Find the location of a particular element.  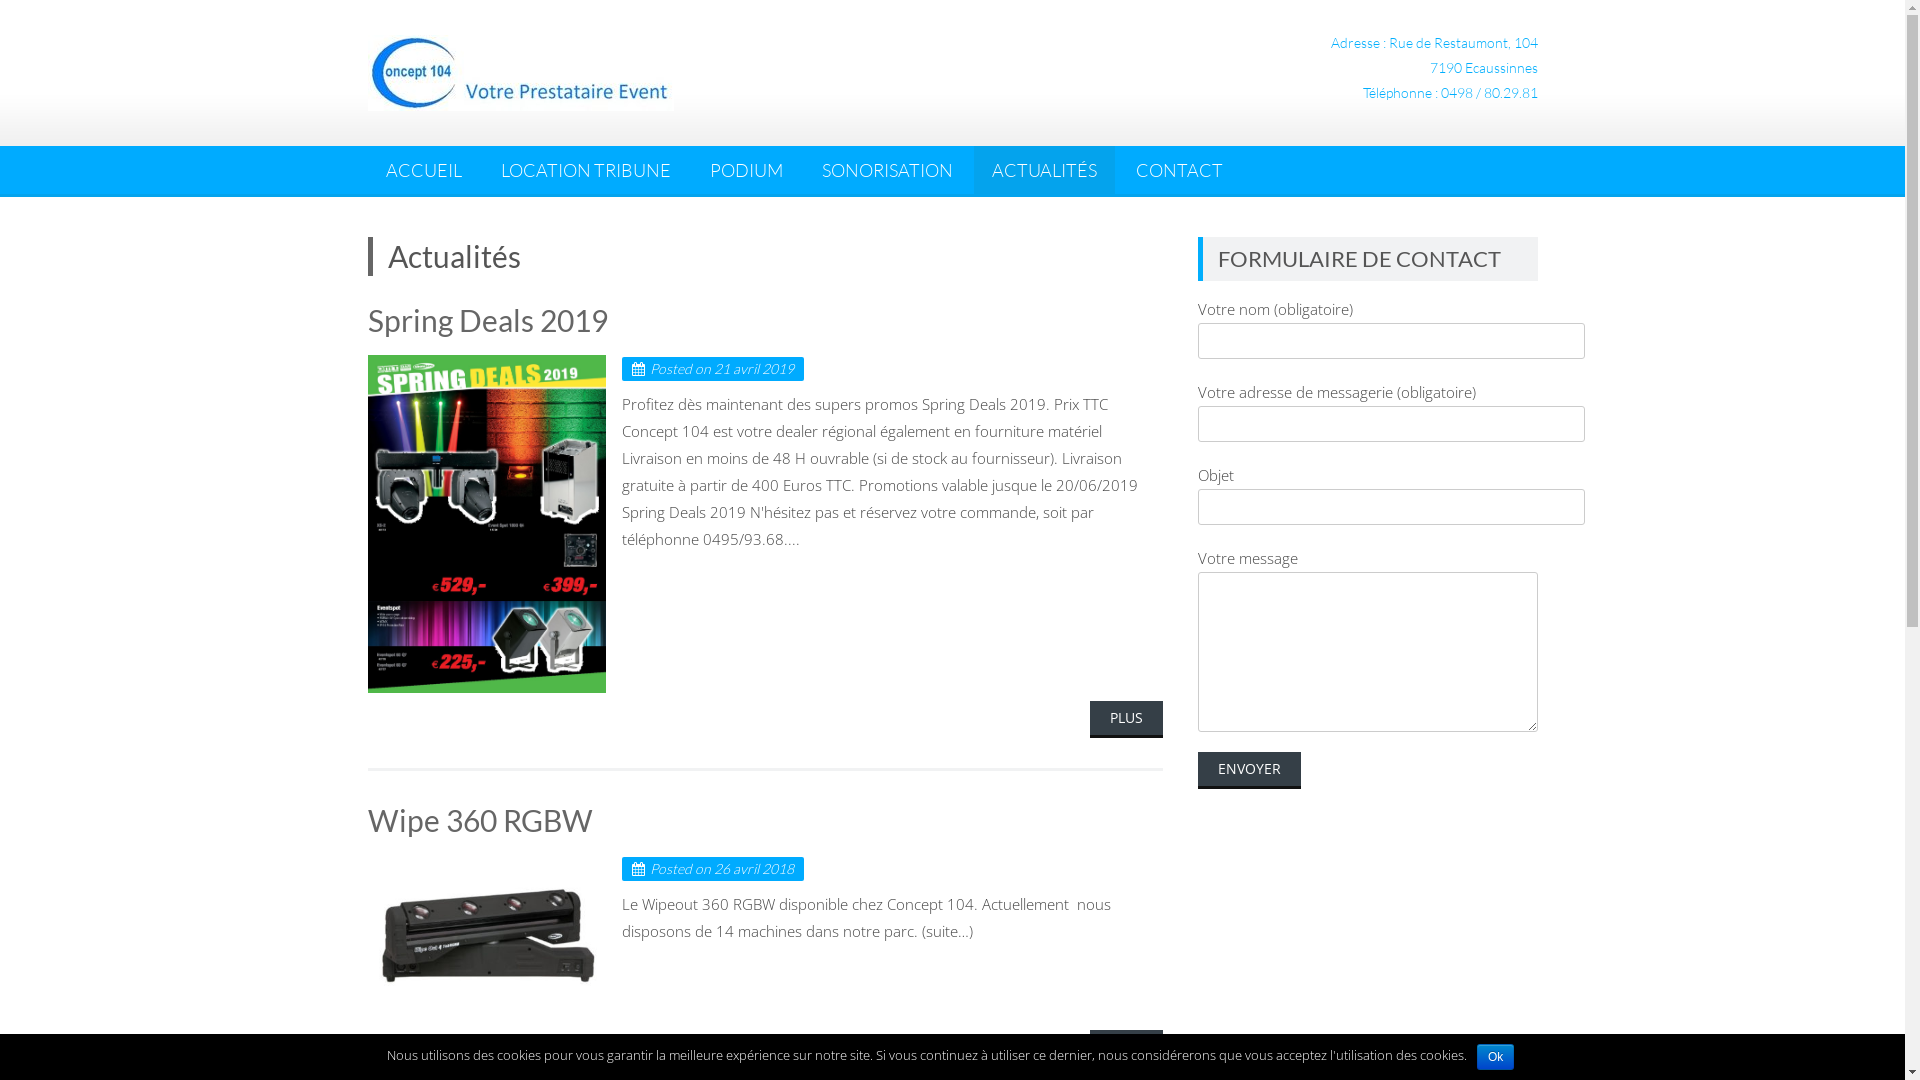

LOCATION TRIBUNE is located at coordinates (585, 170).